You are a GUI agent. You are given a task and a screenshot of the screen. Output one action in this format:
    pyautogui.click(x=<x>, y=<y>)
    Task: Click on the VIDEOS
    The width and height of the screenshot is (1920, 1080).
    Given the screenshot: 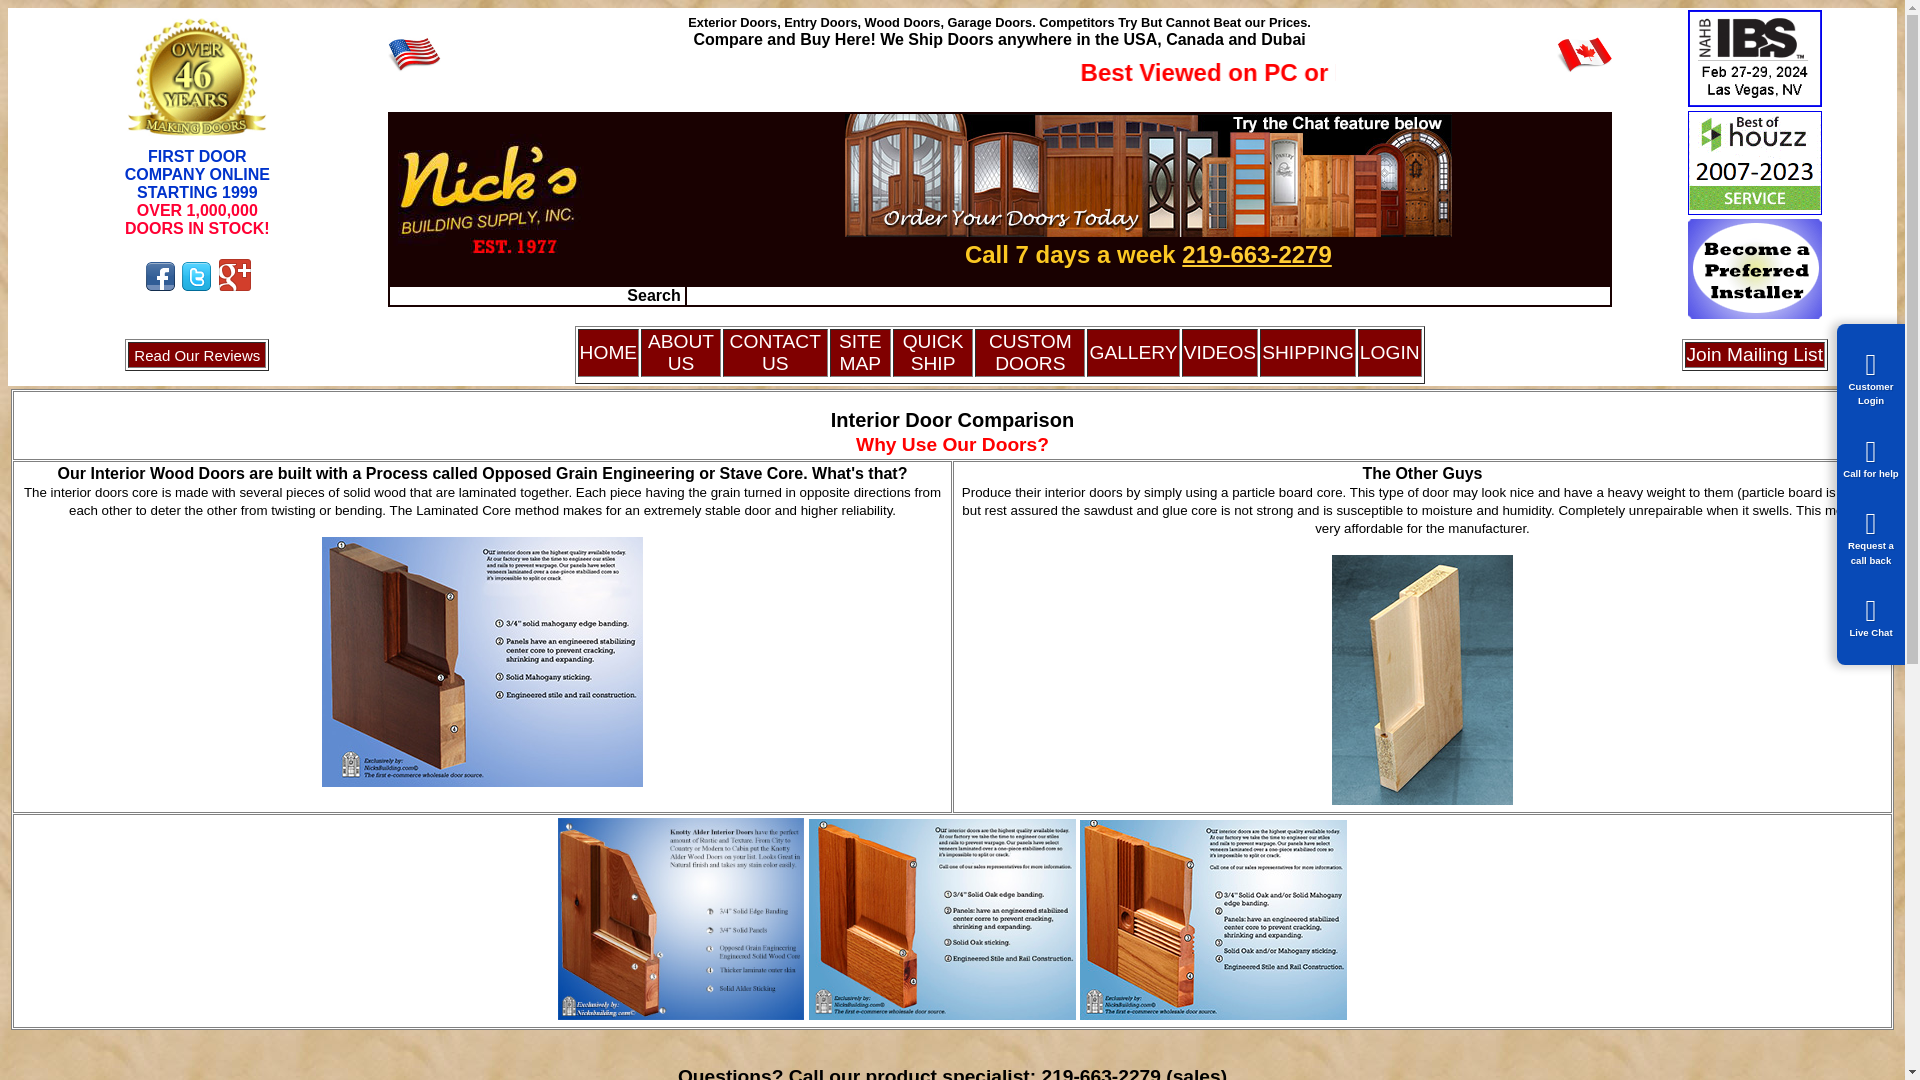 What is the action you would take?
    pyautogui.click(x=1220, y=352)
    